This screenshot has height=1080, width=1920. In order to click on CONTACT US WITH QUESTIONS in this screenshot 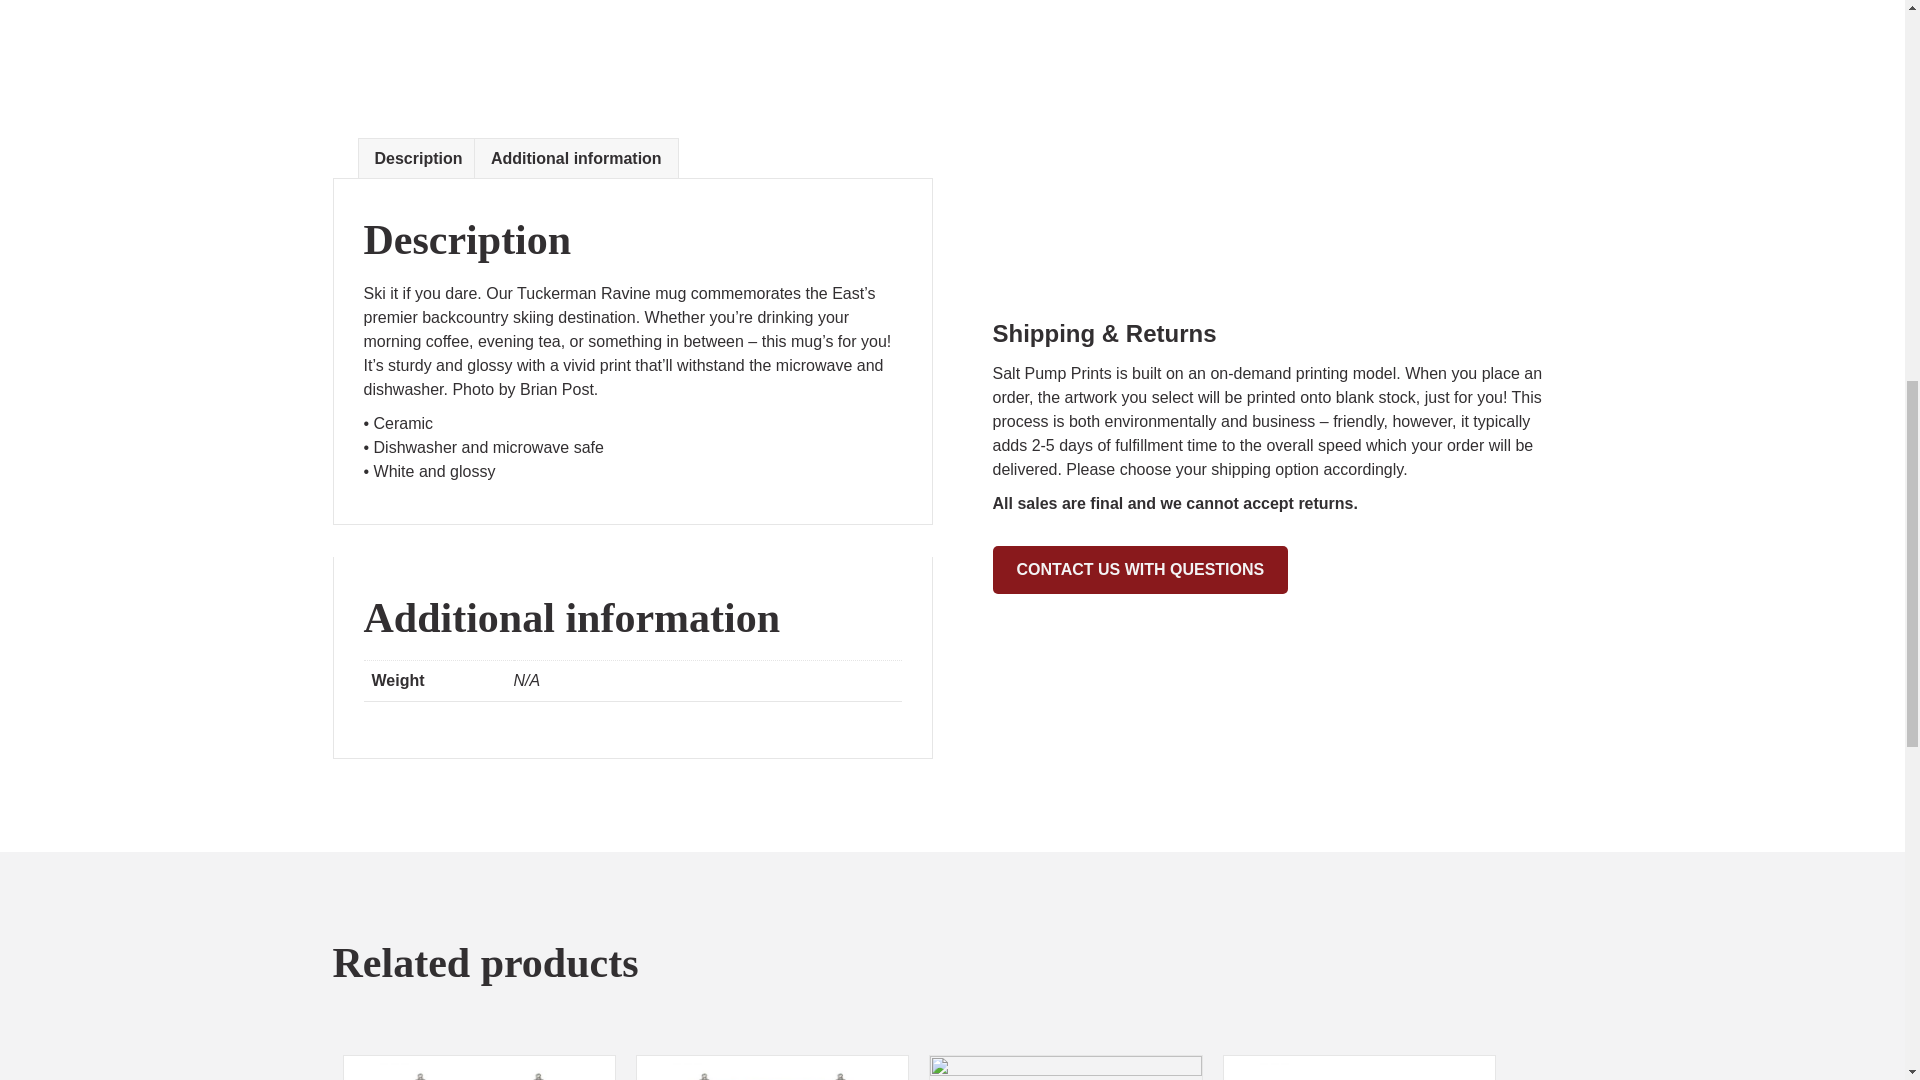, I will do `click(1140, 570)`.